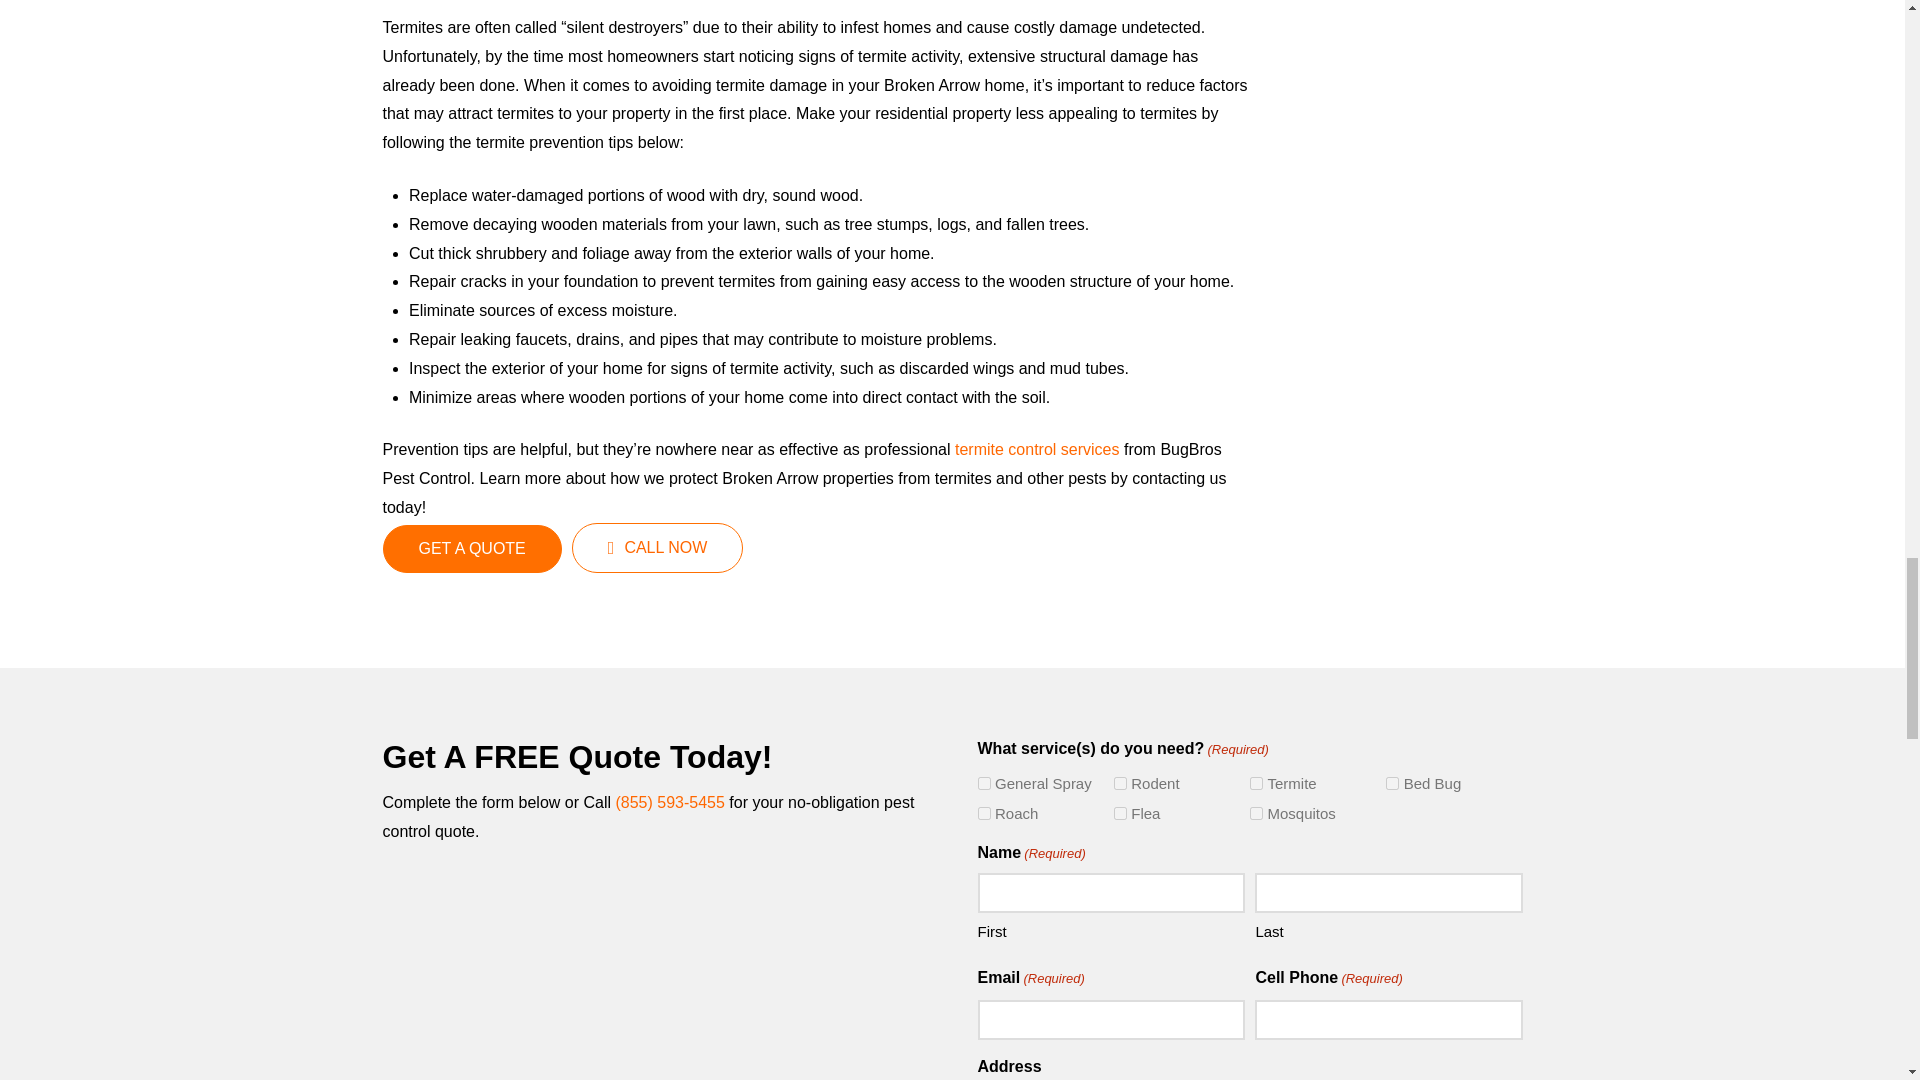 This screenshot has width=1920, height=1080. I want to click on Termite, so click(1256, 782).